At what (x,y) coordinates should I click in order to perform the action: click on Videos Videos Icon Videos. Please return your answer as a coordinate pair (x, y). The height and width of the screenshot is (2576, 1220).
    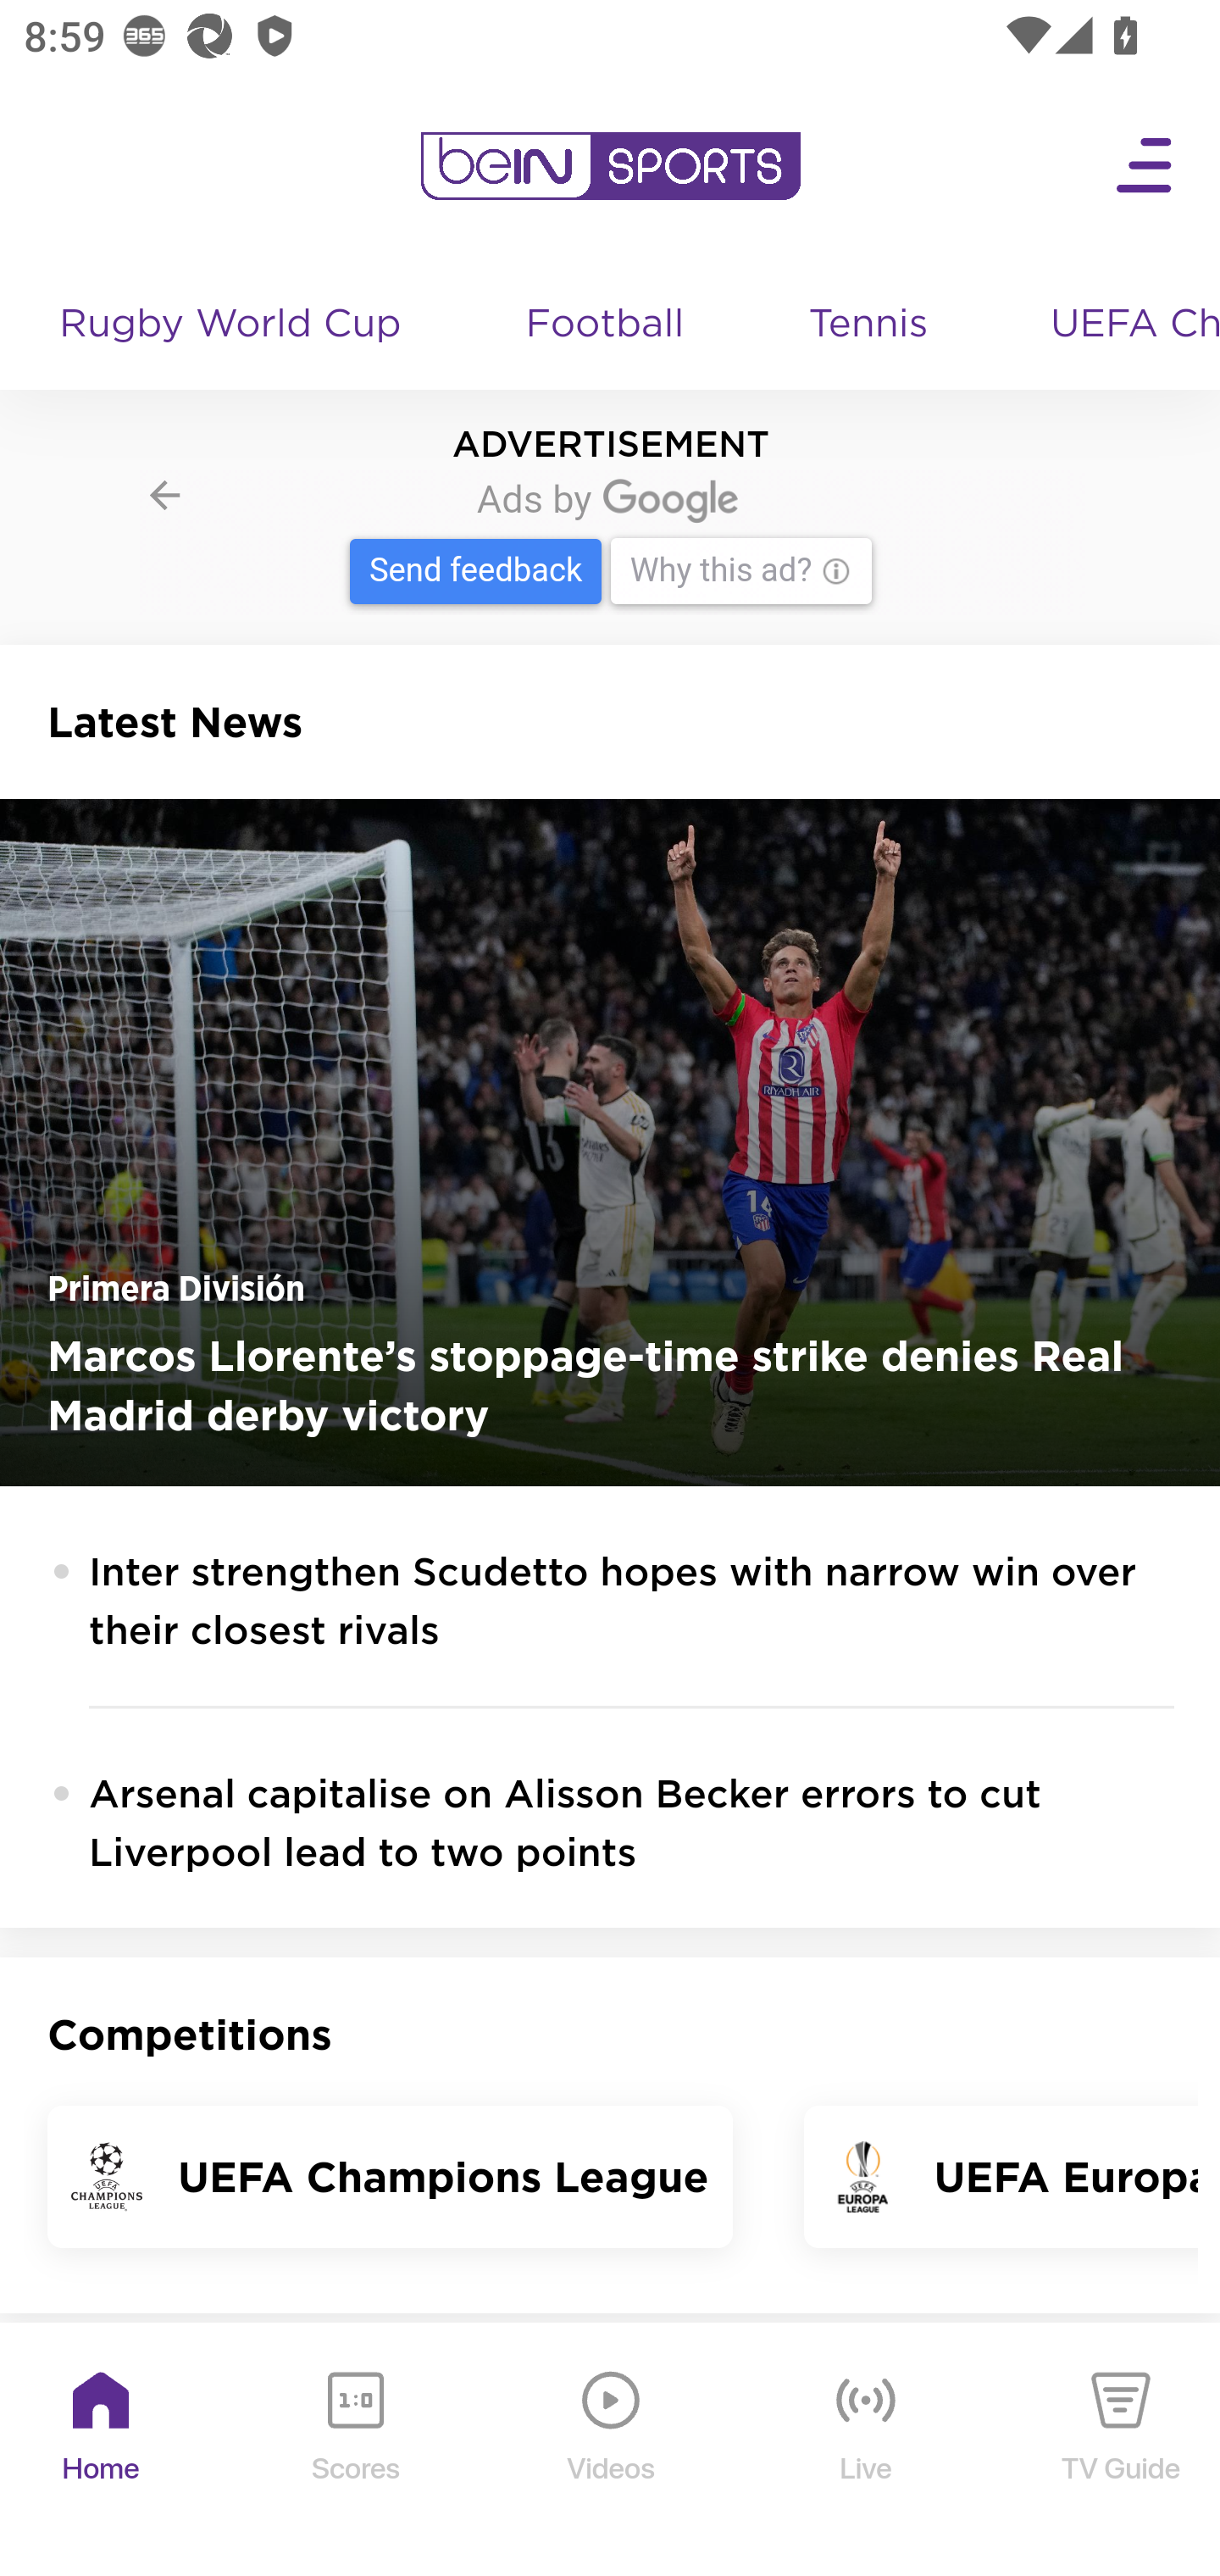
    Looking at the image, I should click on (612, 2451).